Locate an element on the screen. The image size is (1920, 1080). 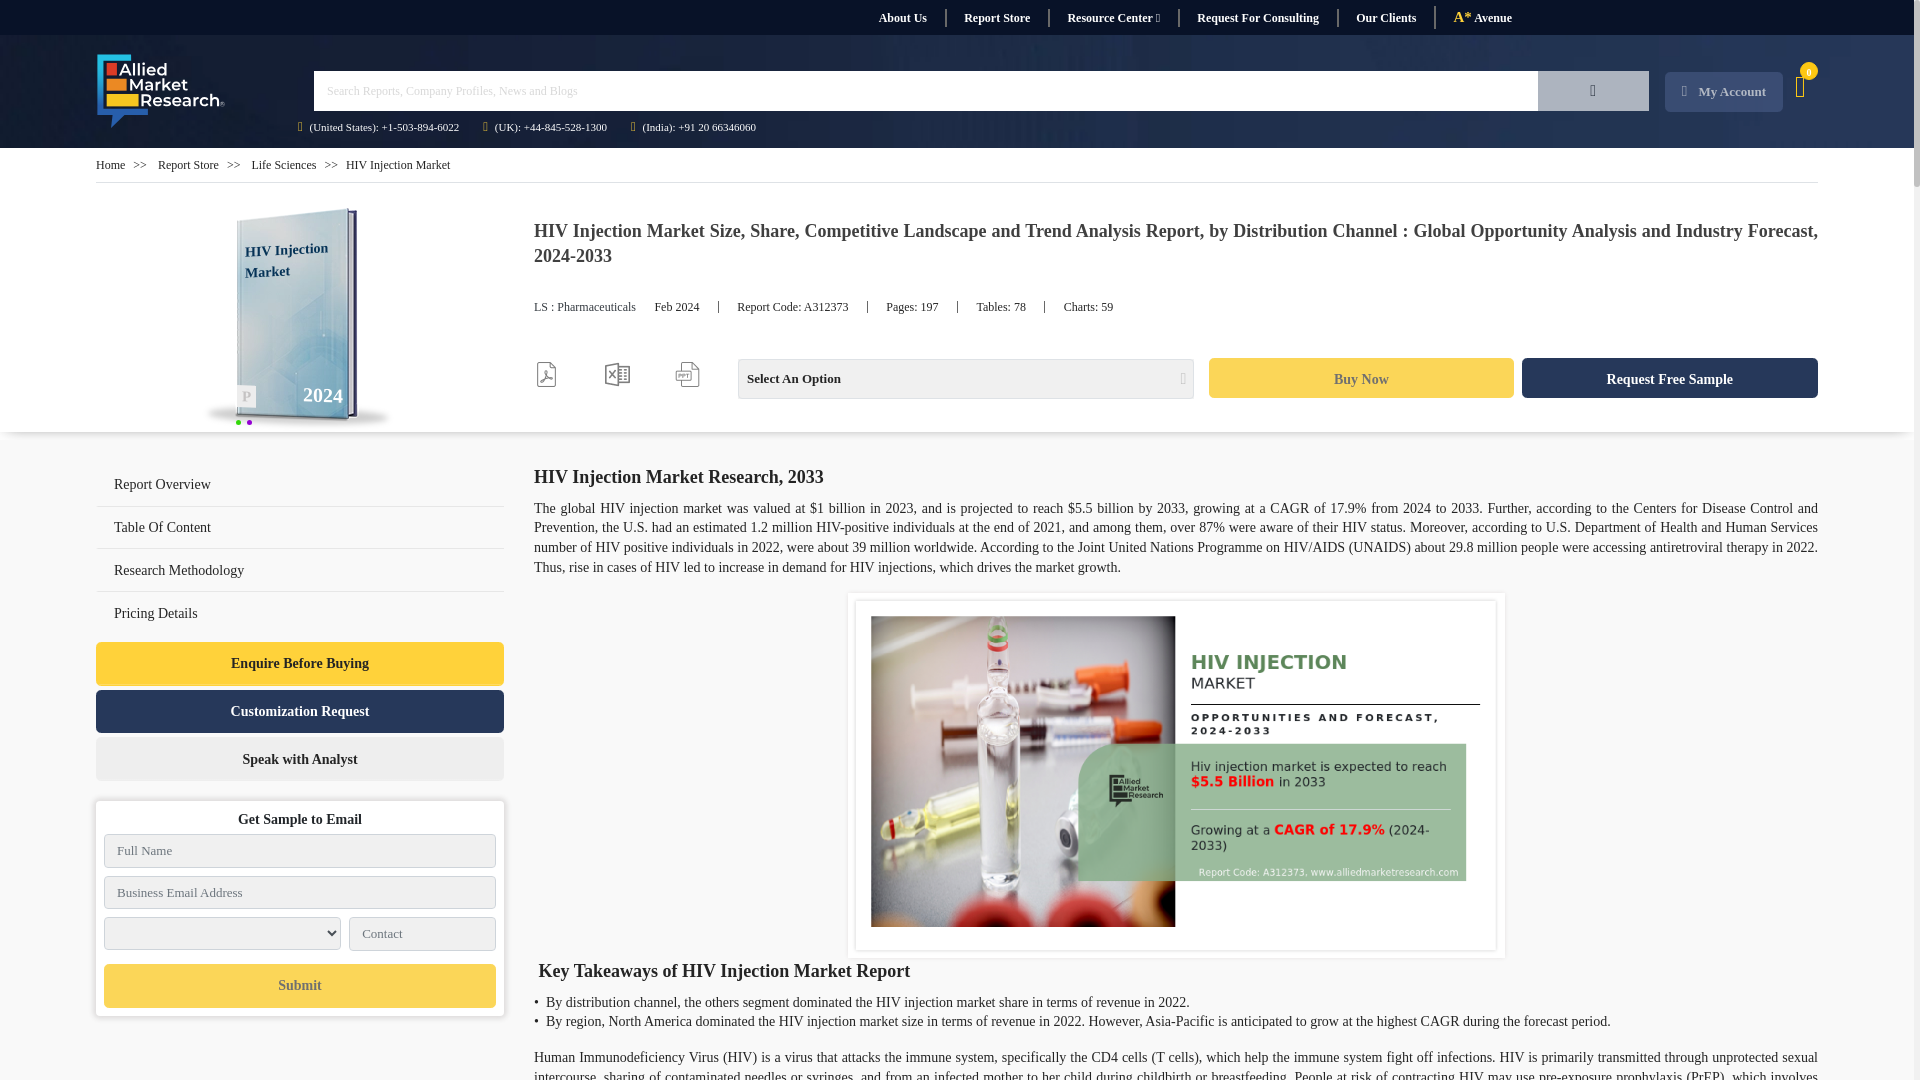
Home is located at coordinates (110, 164).